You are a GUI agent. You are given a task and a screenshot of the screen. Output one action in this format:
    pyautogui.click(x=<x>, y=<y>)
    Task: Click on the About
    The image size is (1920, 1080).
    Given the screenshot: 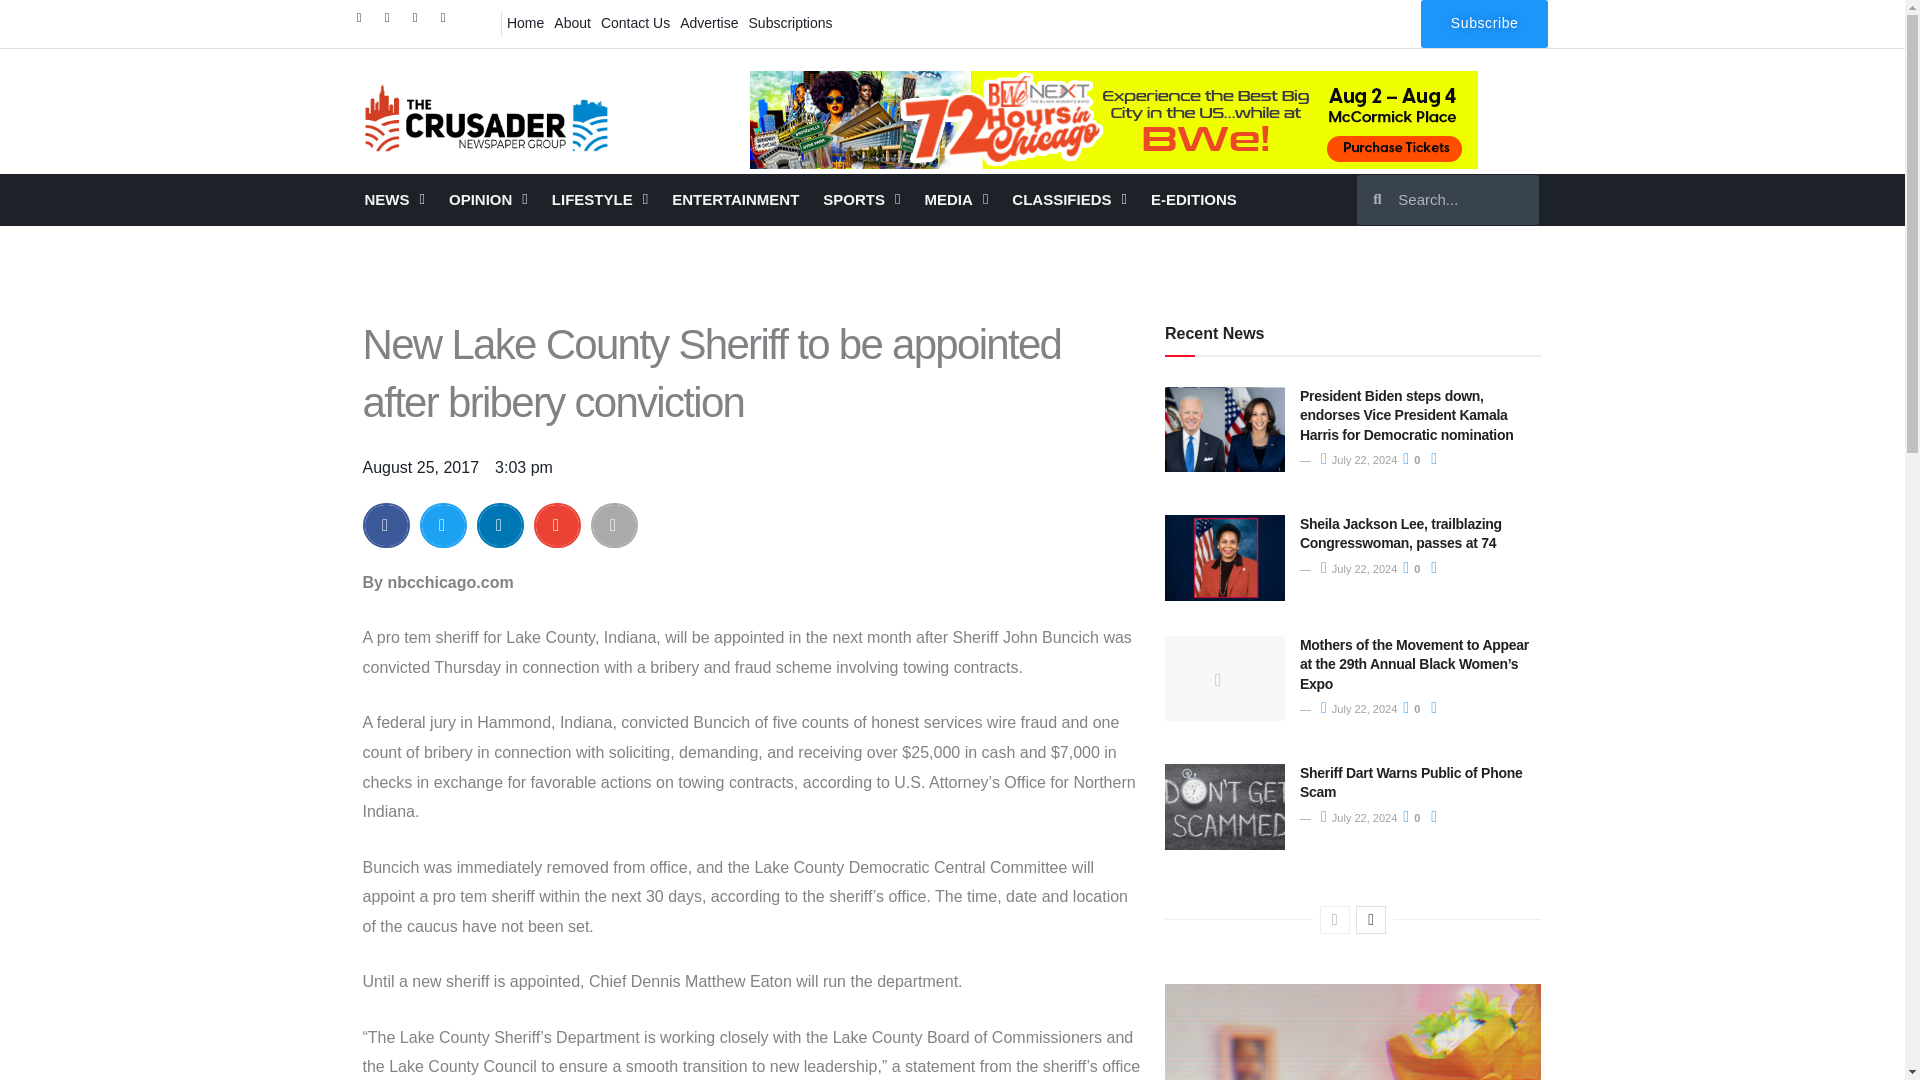 What is the action you would take?
    pyautogui.click(x=572, y=22)
    